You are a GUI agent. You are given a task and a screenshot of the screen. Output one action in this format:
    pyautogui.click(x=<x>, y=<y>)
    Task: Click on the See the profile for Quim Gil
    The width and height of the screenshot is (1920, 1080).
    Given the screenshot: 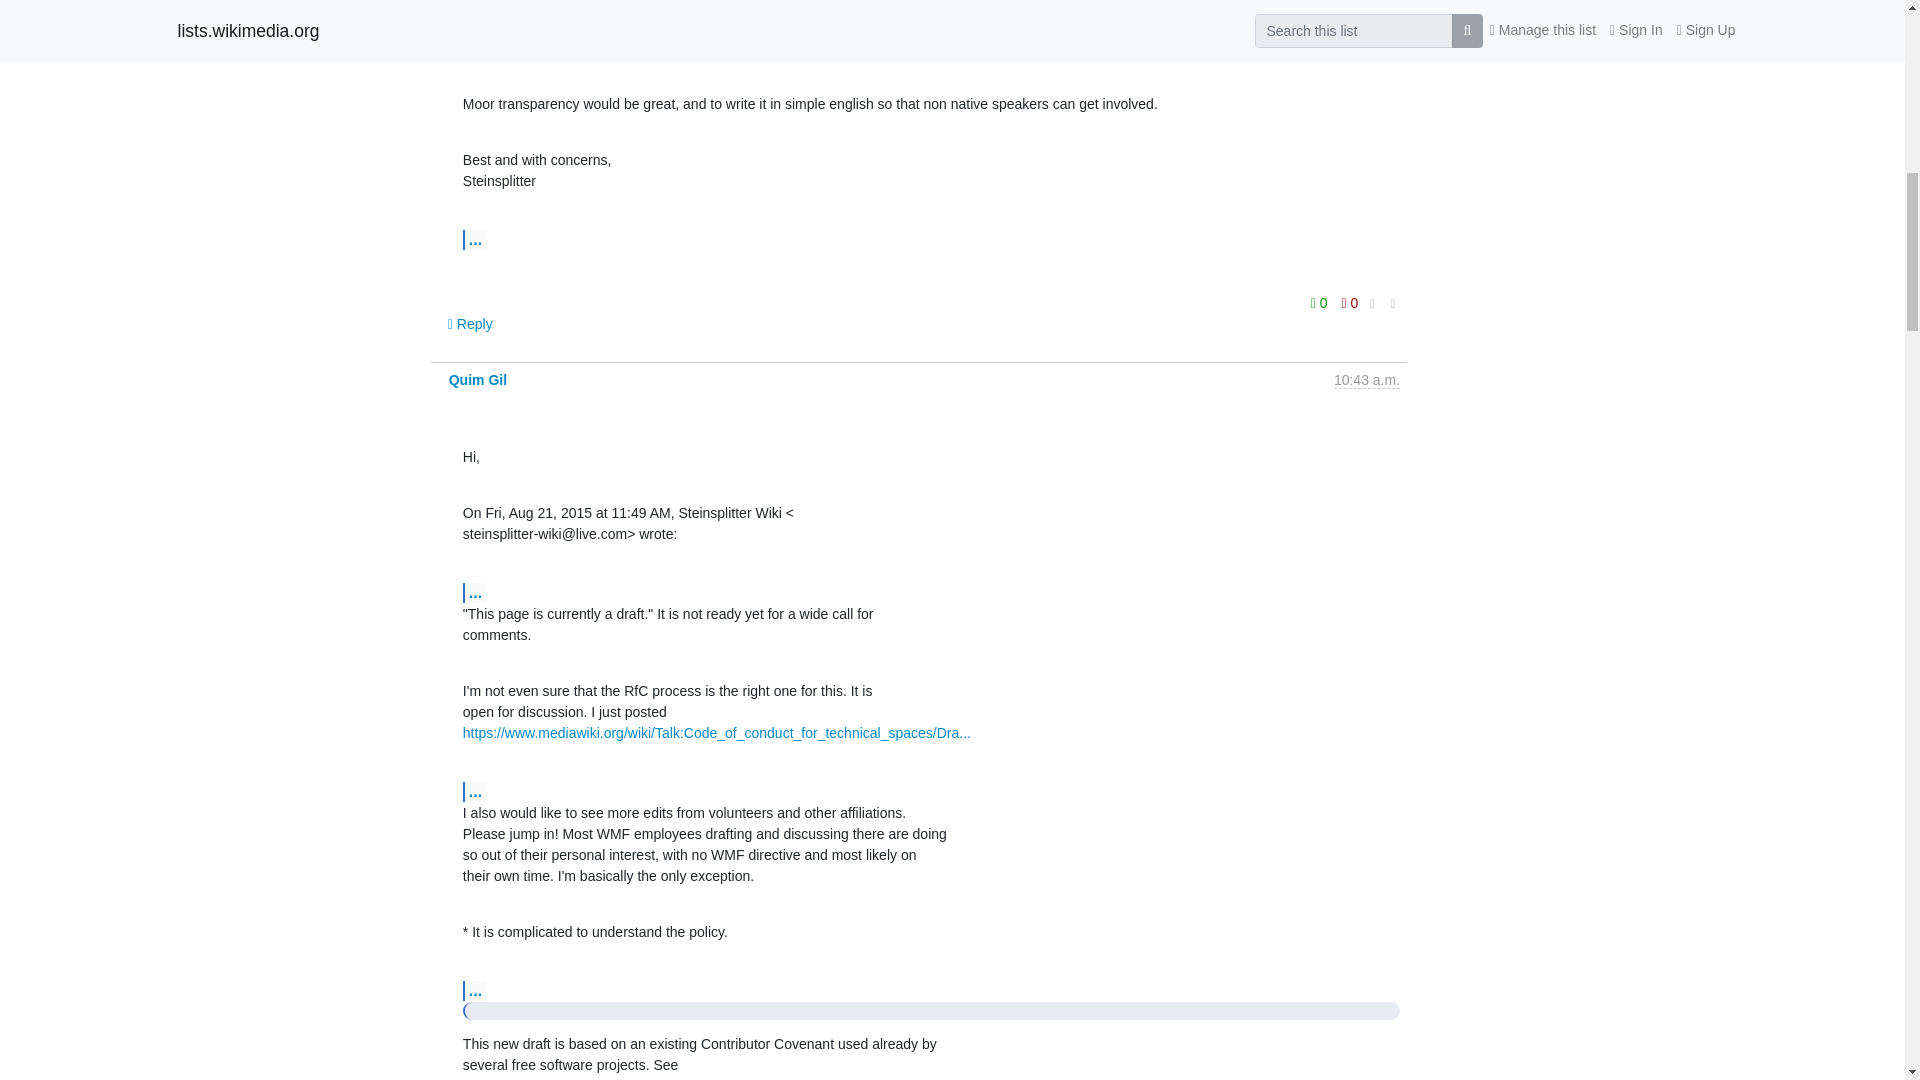 What is the action you would take?
    pyautogui.click(x=478, y=379)
    